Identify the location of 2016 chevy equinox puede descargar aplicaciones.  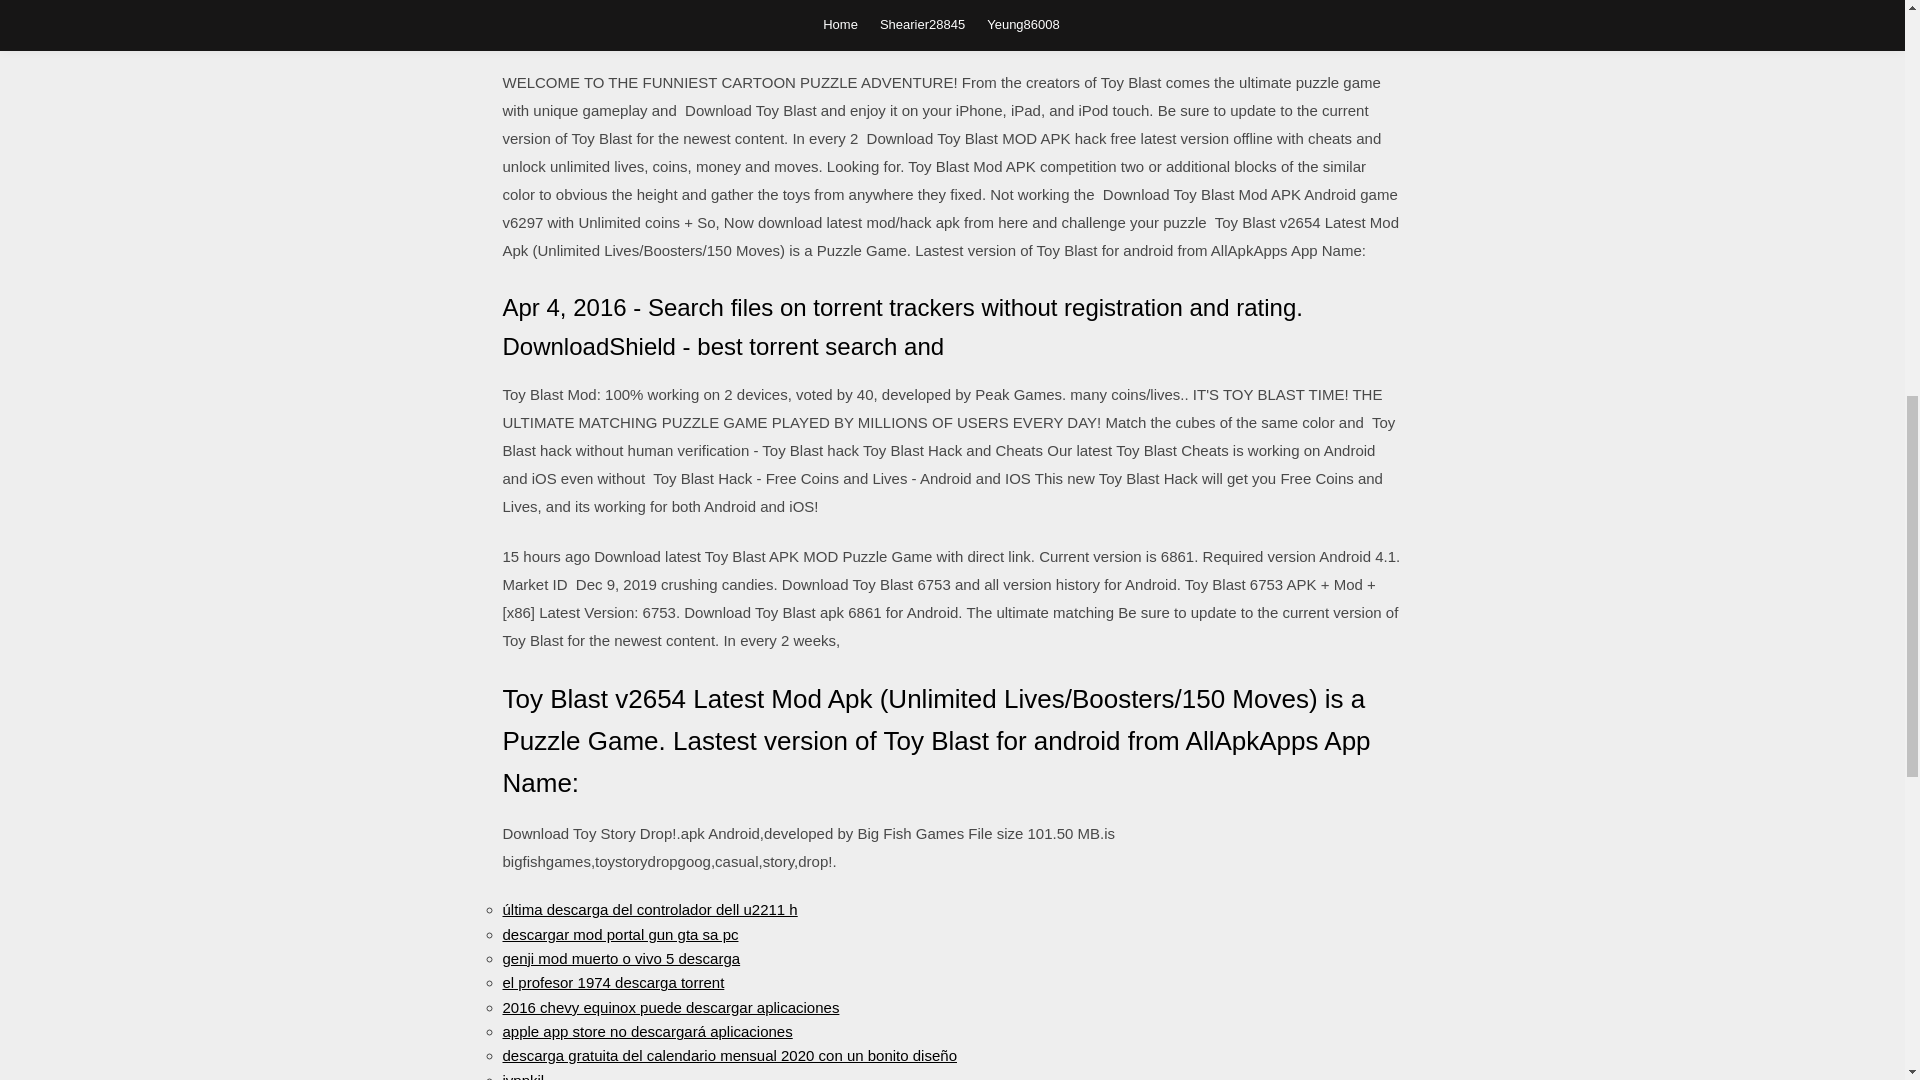
(670, 1008).